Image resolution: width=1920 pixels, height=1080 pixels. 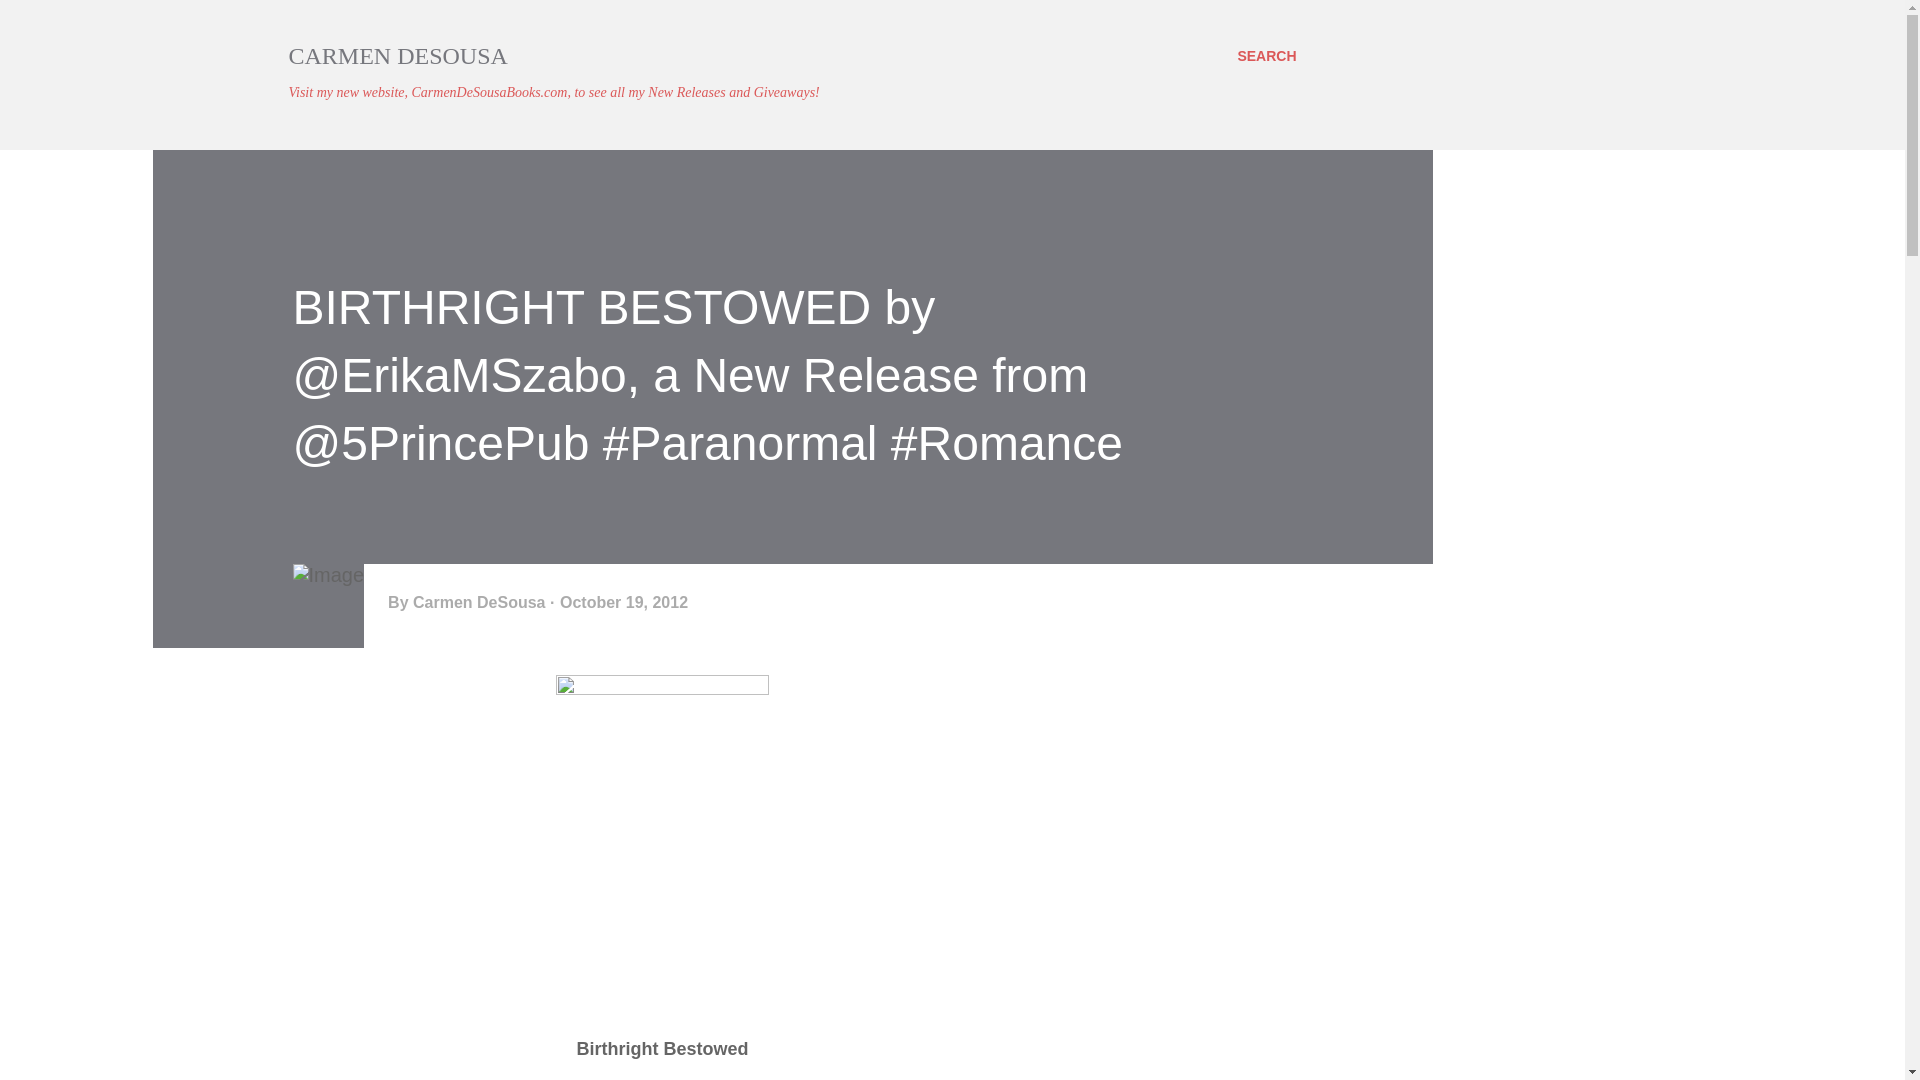 I want to click on permanent link, so click(x=624, y=602).